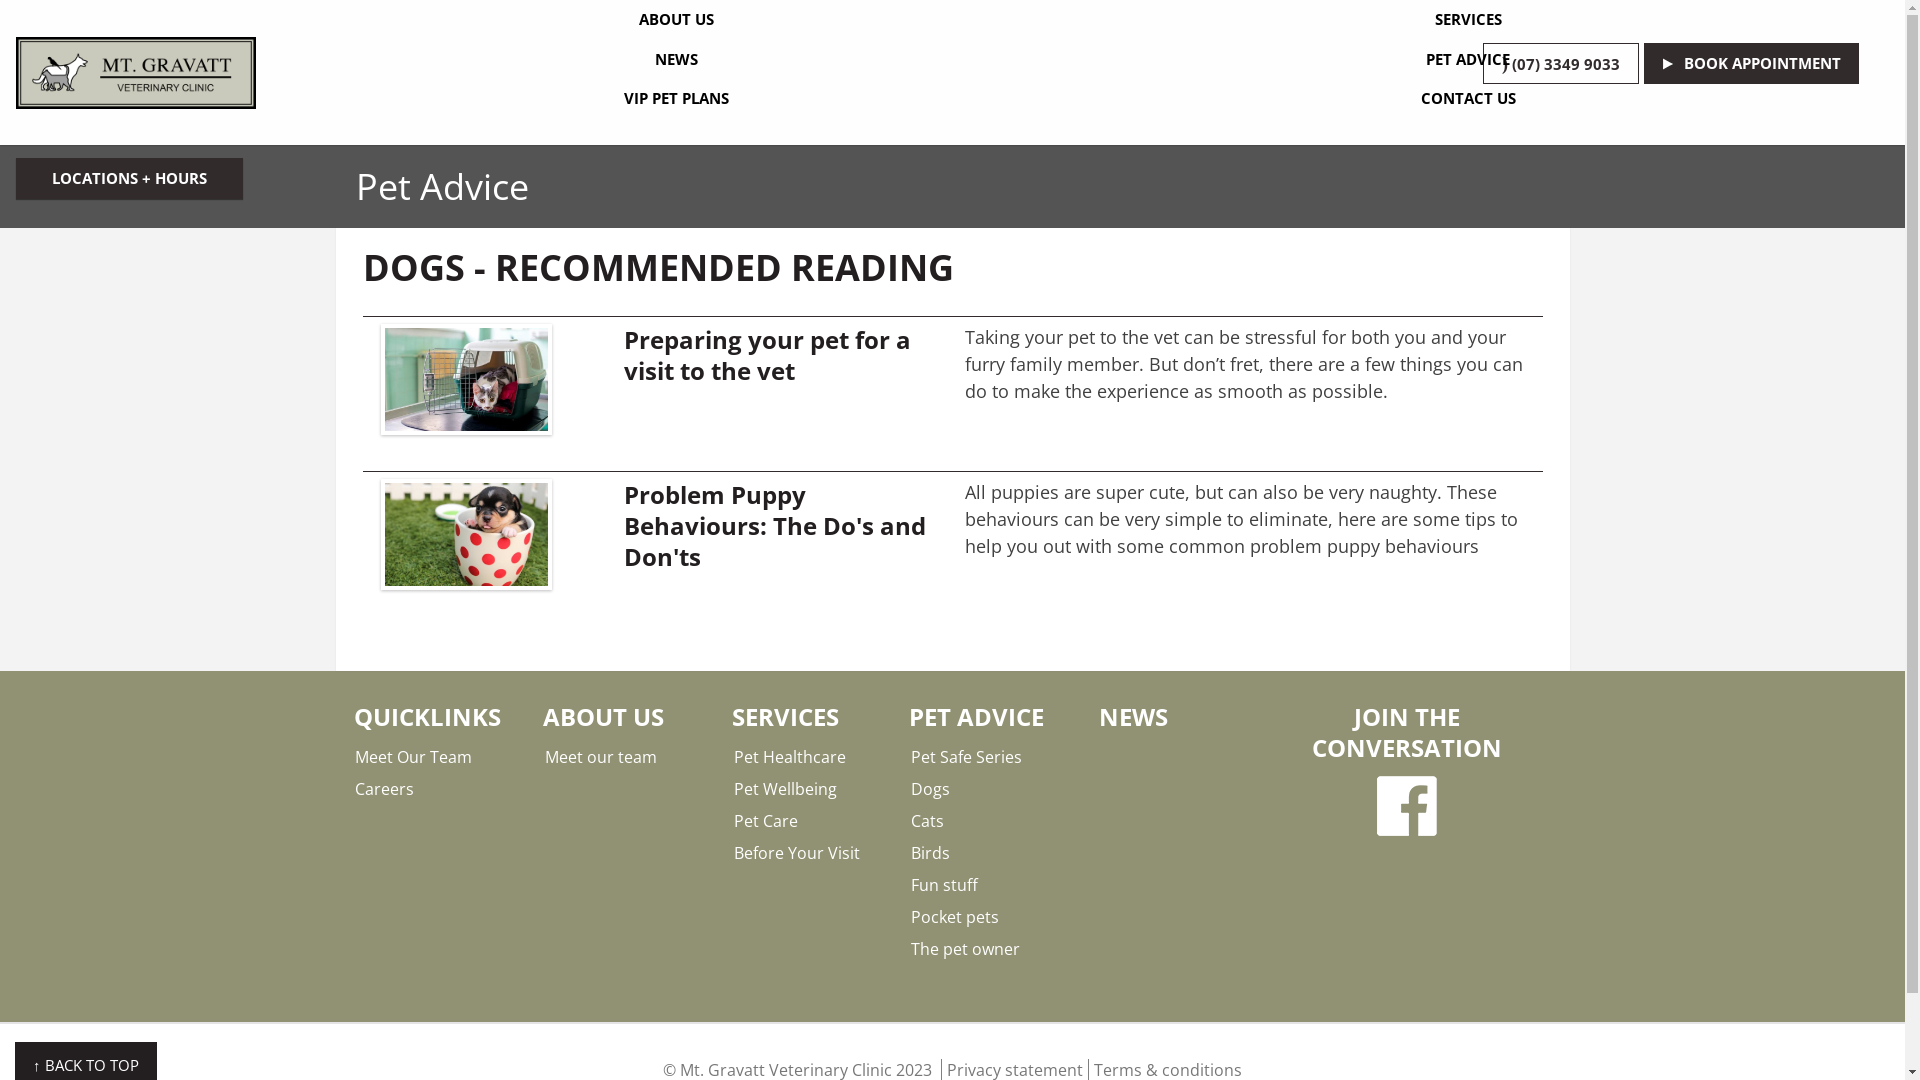 This screenshot has width=1920, height=1080. Describe the element at coordinates (1468, 20) in the screenshot. I see `SERVICES` at that location.